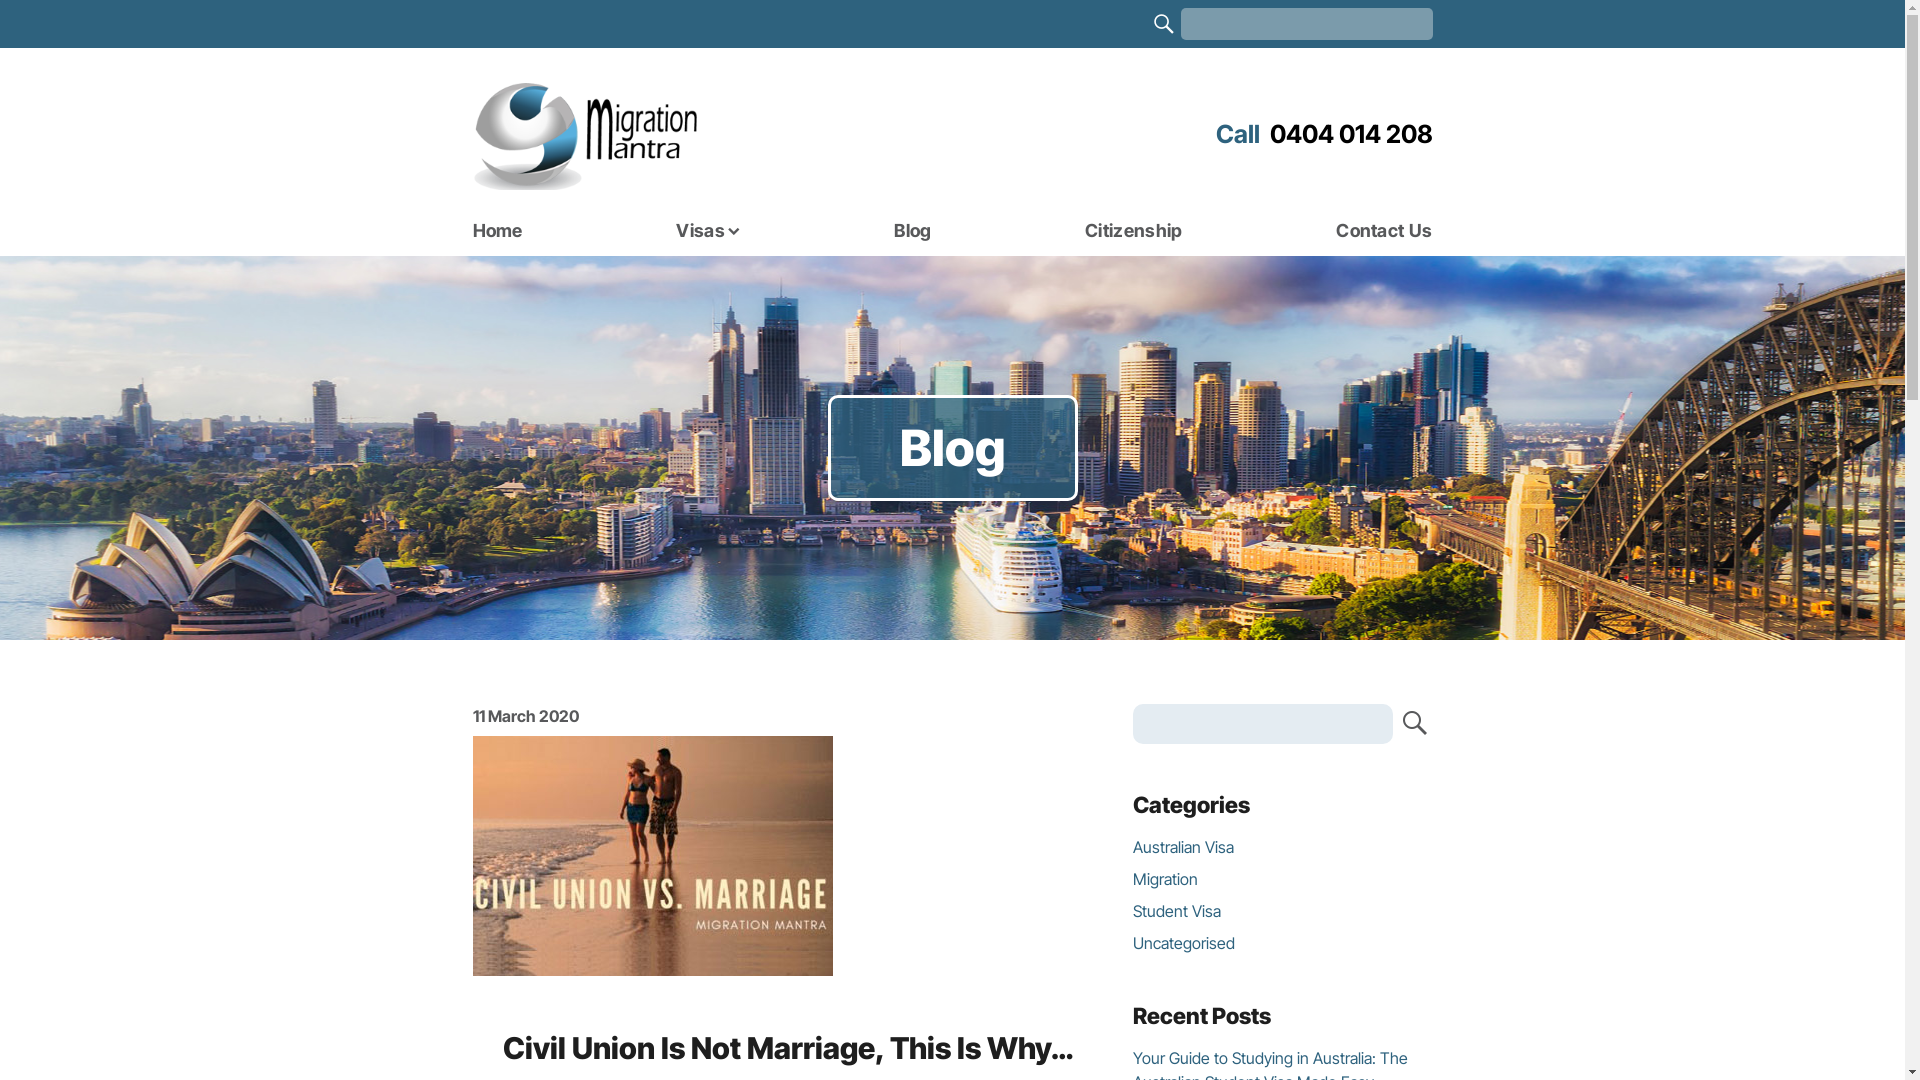  I want to click on Visas, so click(708, 231).